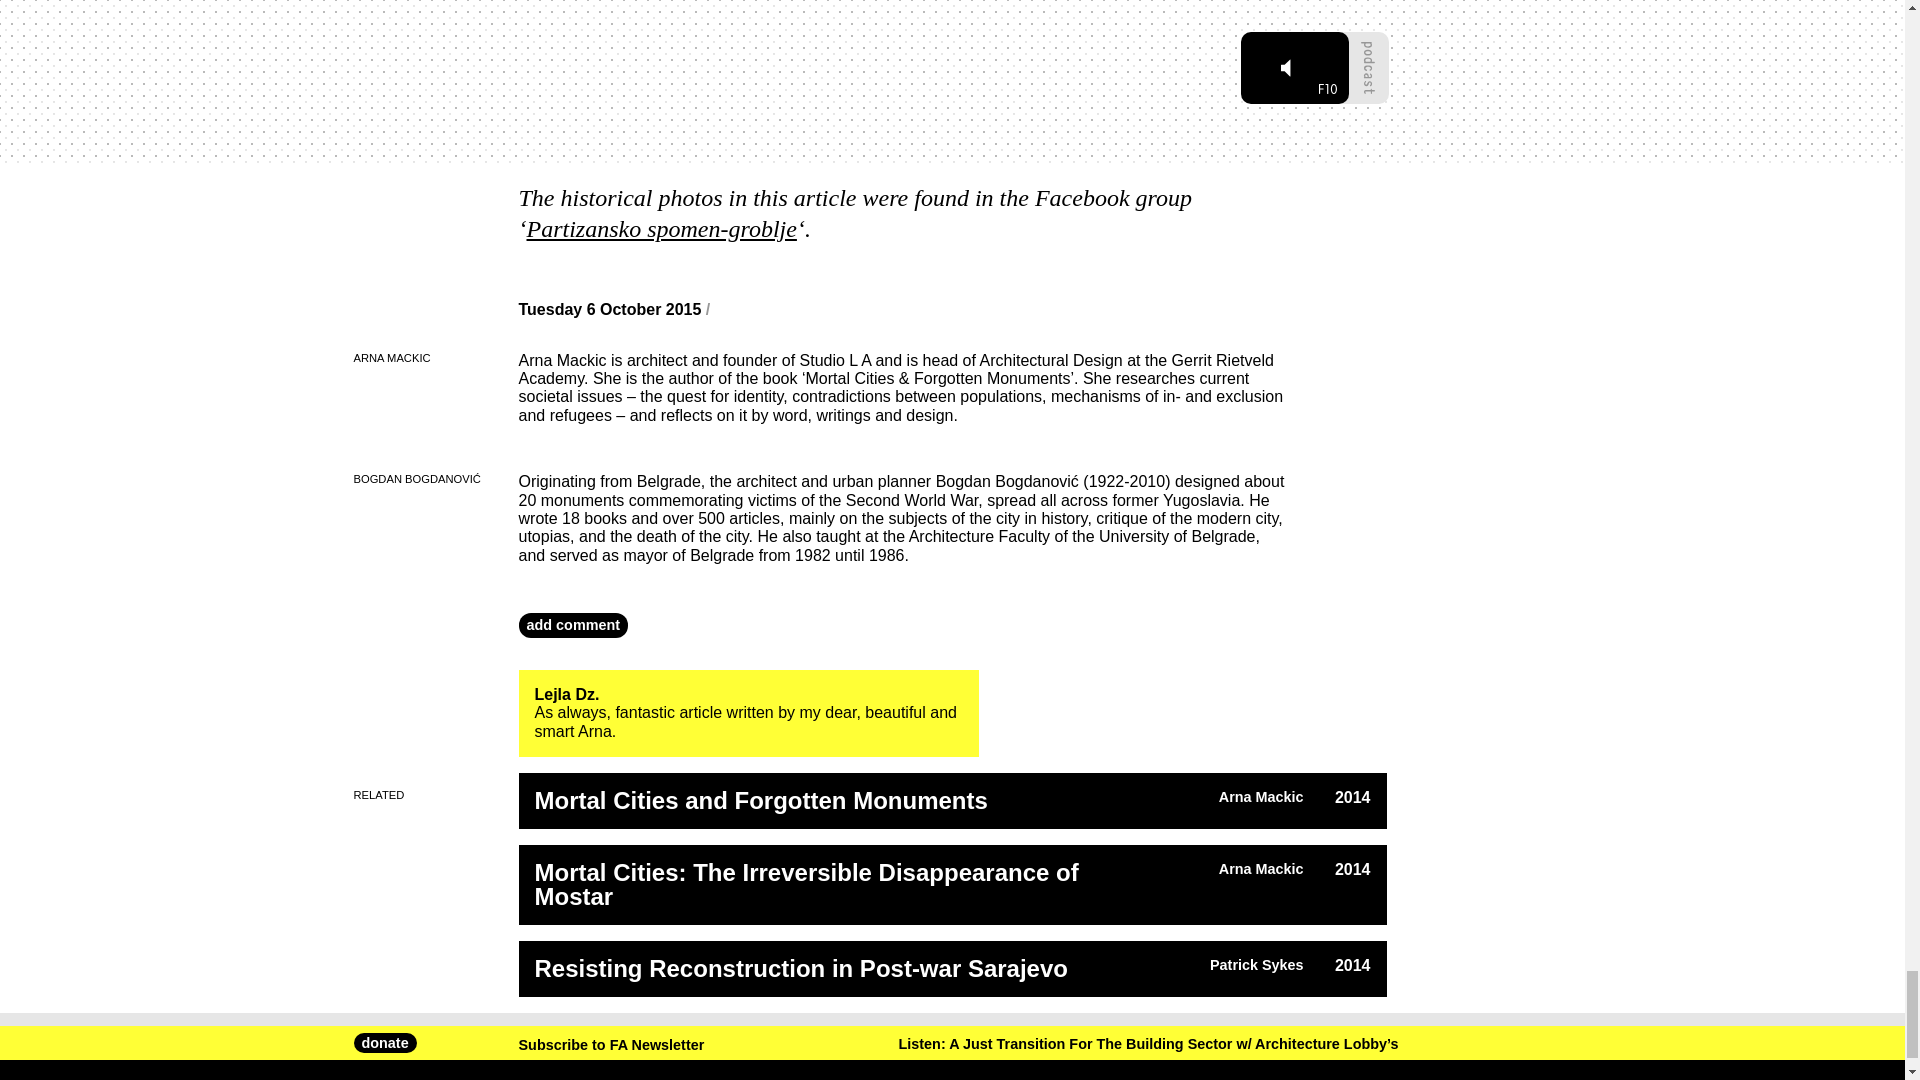 Image resolution: width=1920 pixels, height=1080 pixels. I want to click on Work with us, so click(1173, 1072).